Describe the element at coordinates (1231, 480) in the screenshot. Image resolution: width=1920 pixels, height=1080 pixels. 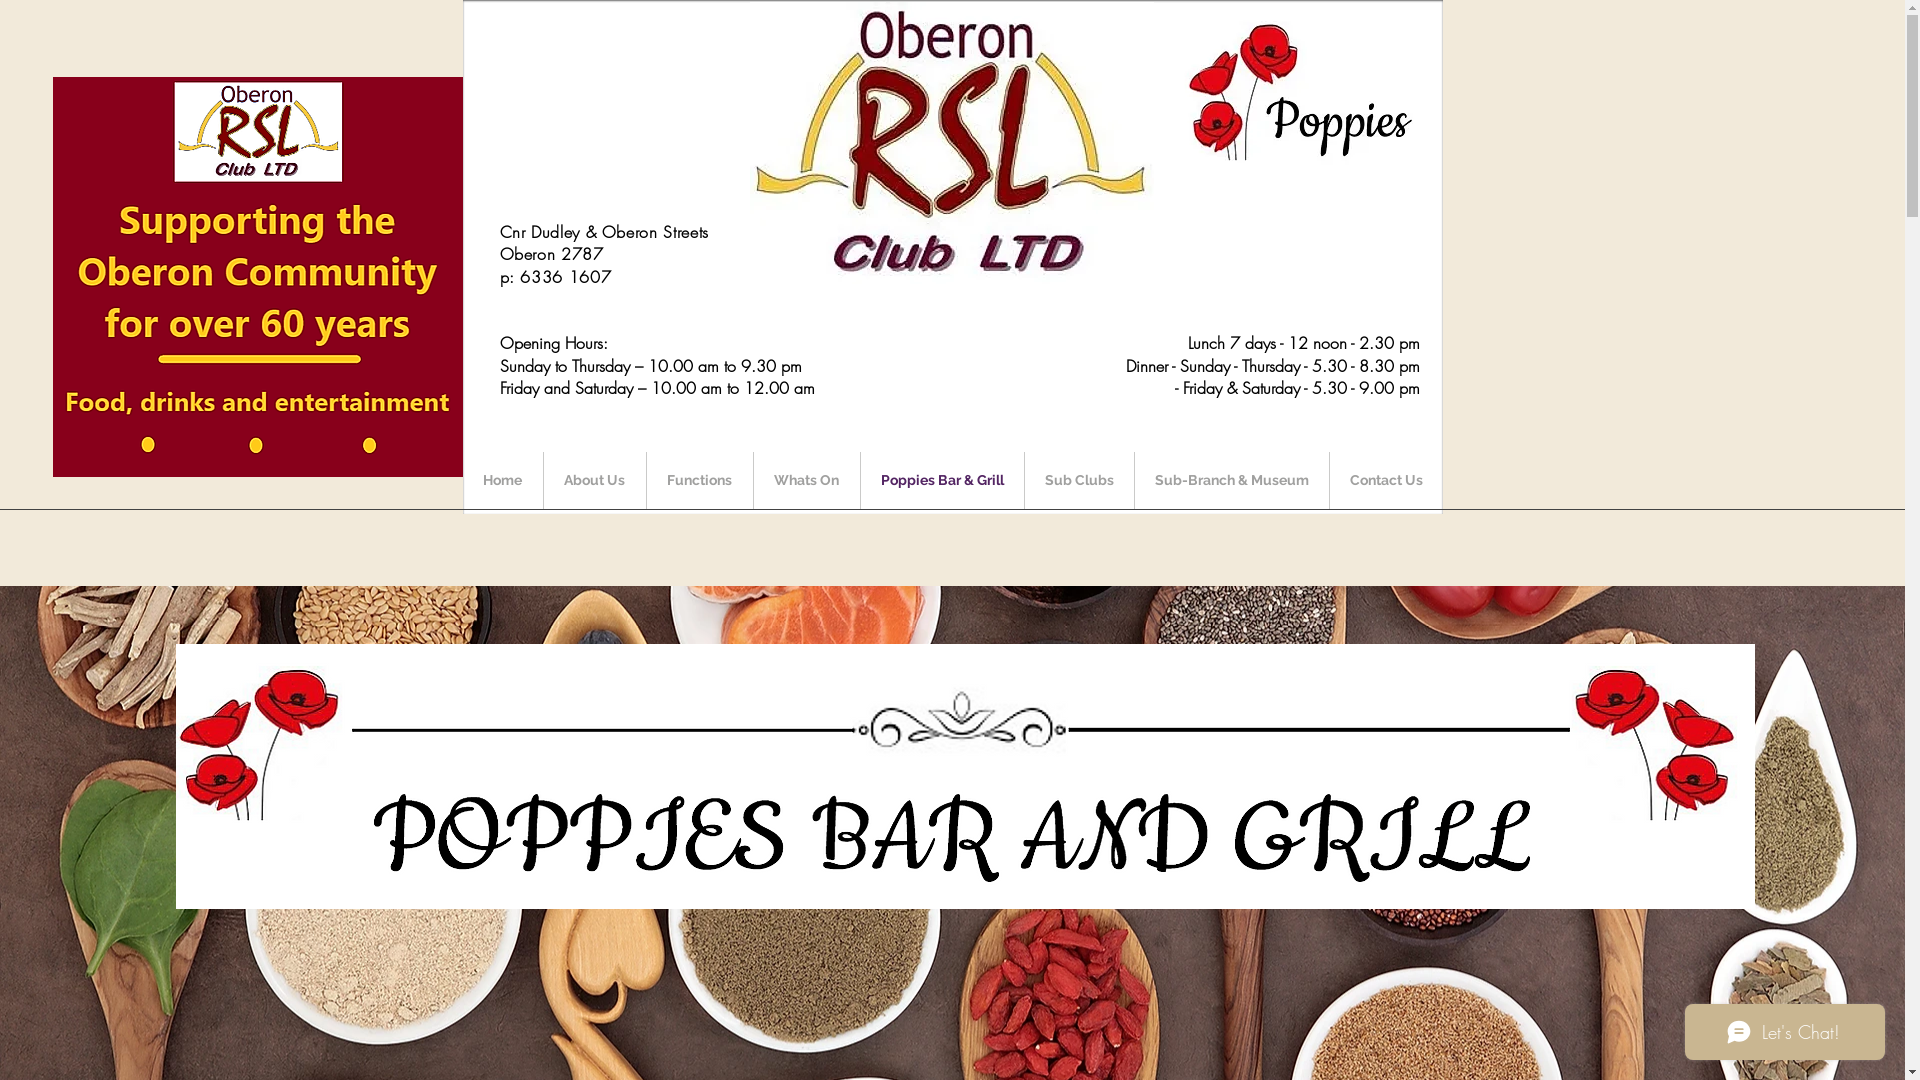
I see `Sub-Branch & Museum` at that location.